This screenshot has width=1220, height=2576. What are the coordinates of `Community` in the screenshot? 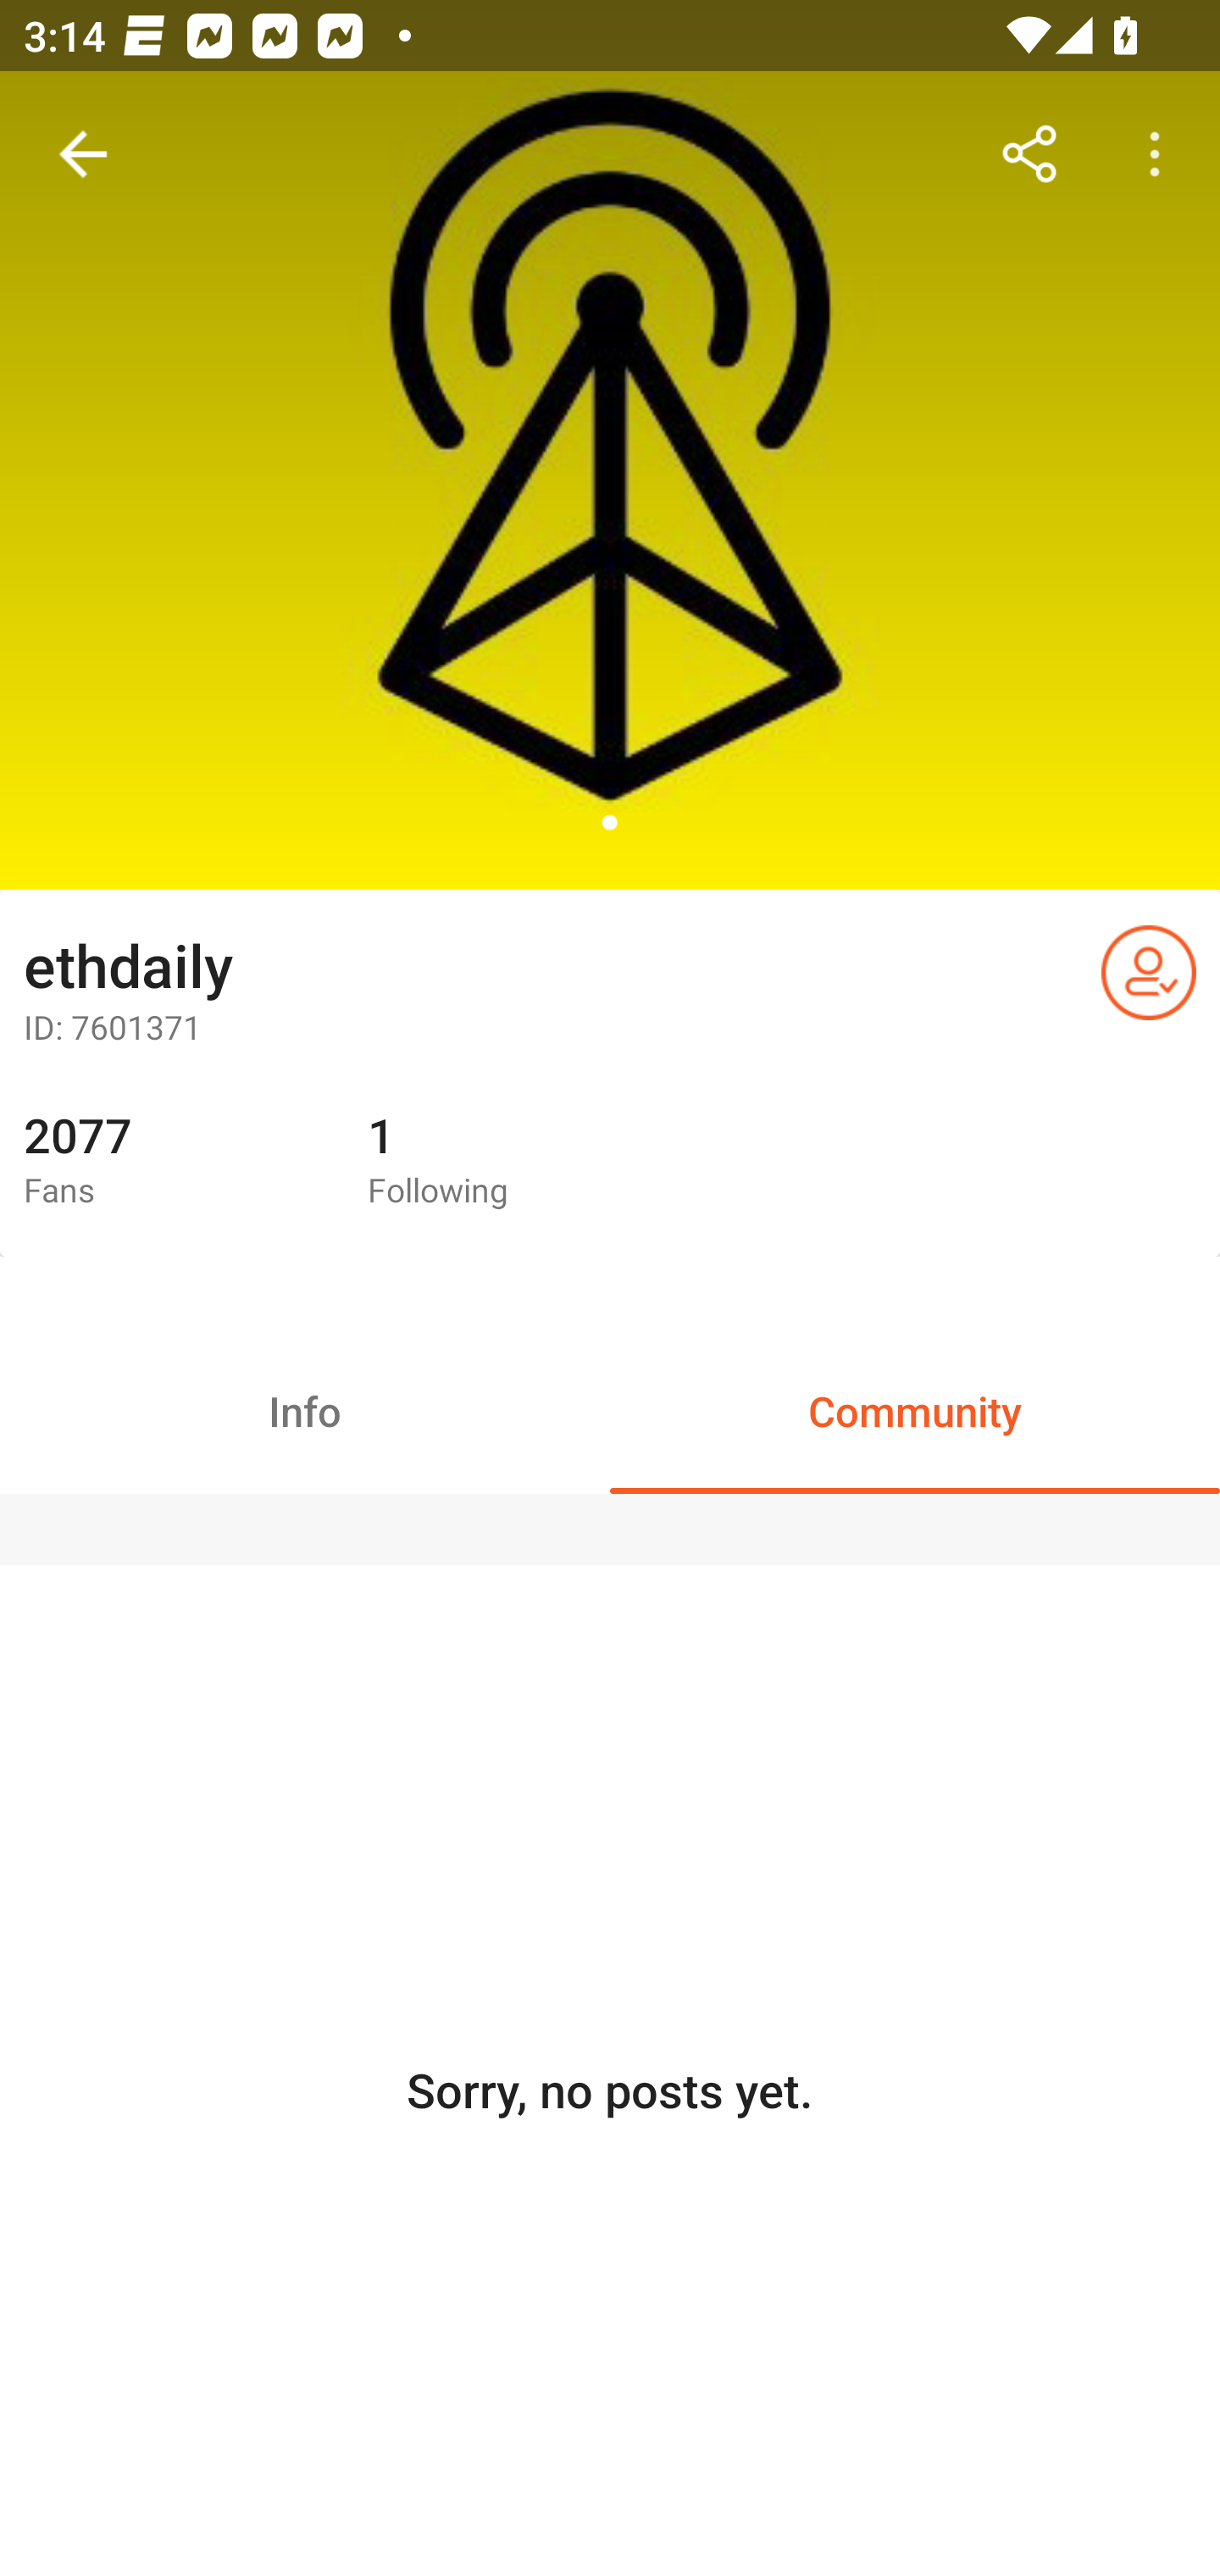 It's located at (915, 1410).